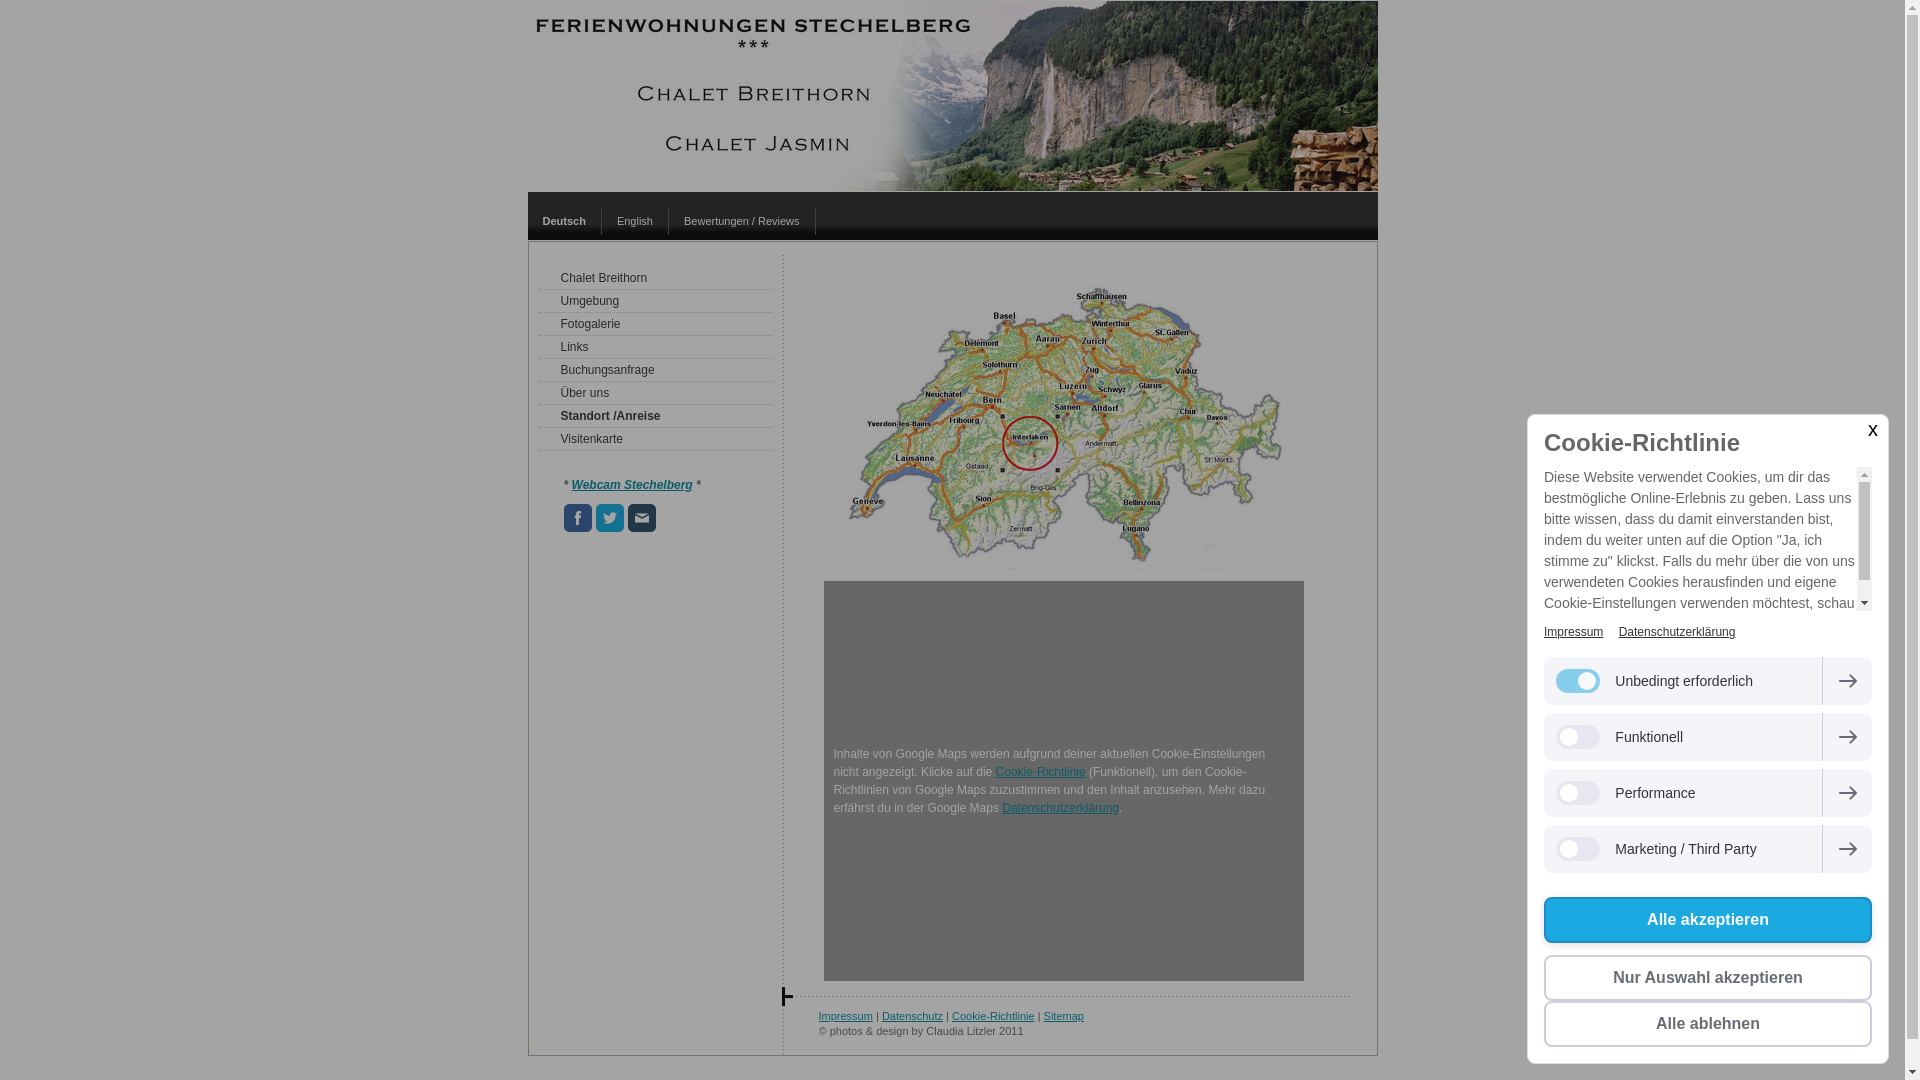 This screenshot has height=1080, width=1920. What do you see at coordinates (565, 221) in the screenshot?
I see `Deutsch` at bounding box center [565, 221].